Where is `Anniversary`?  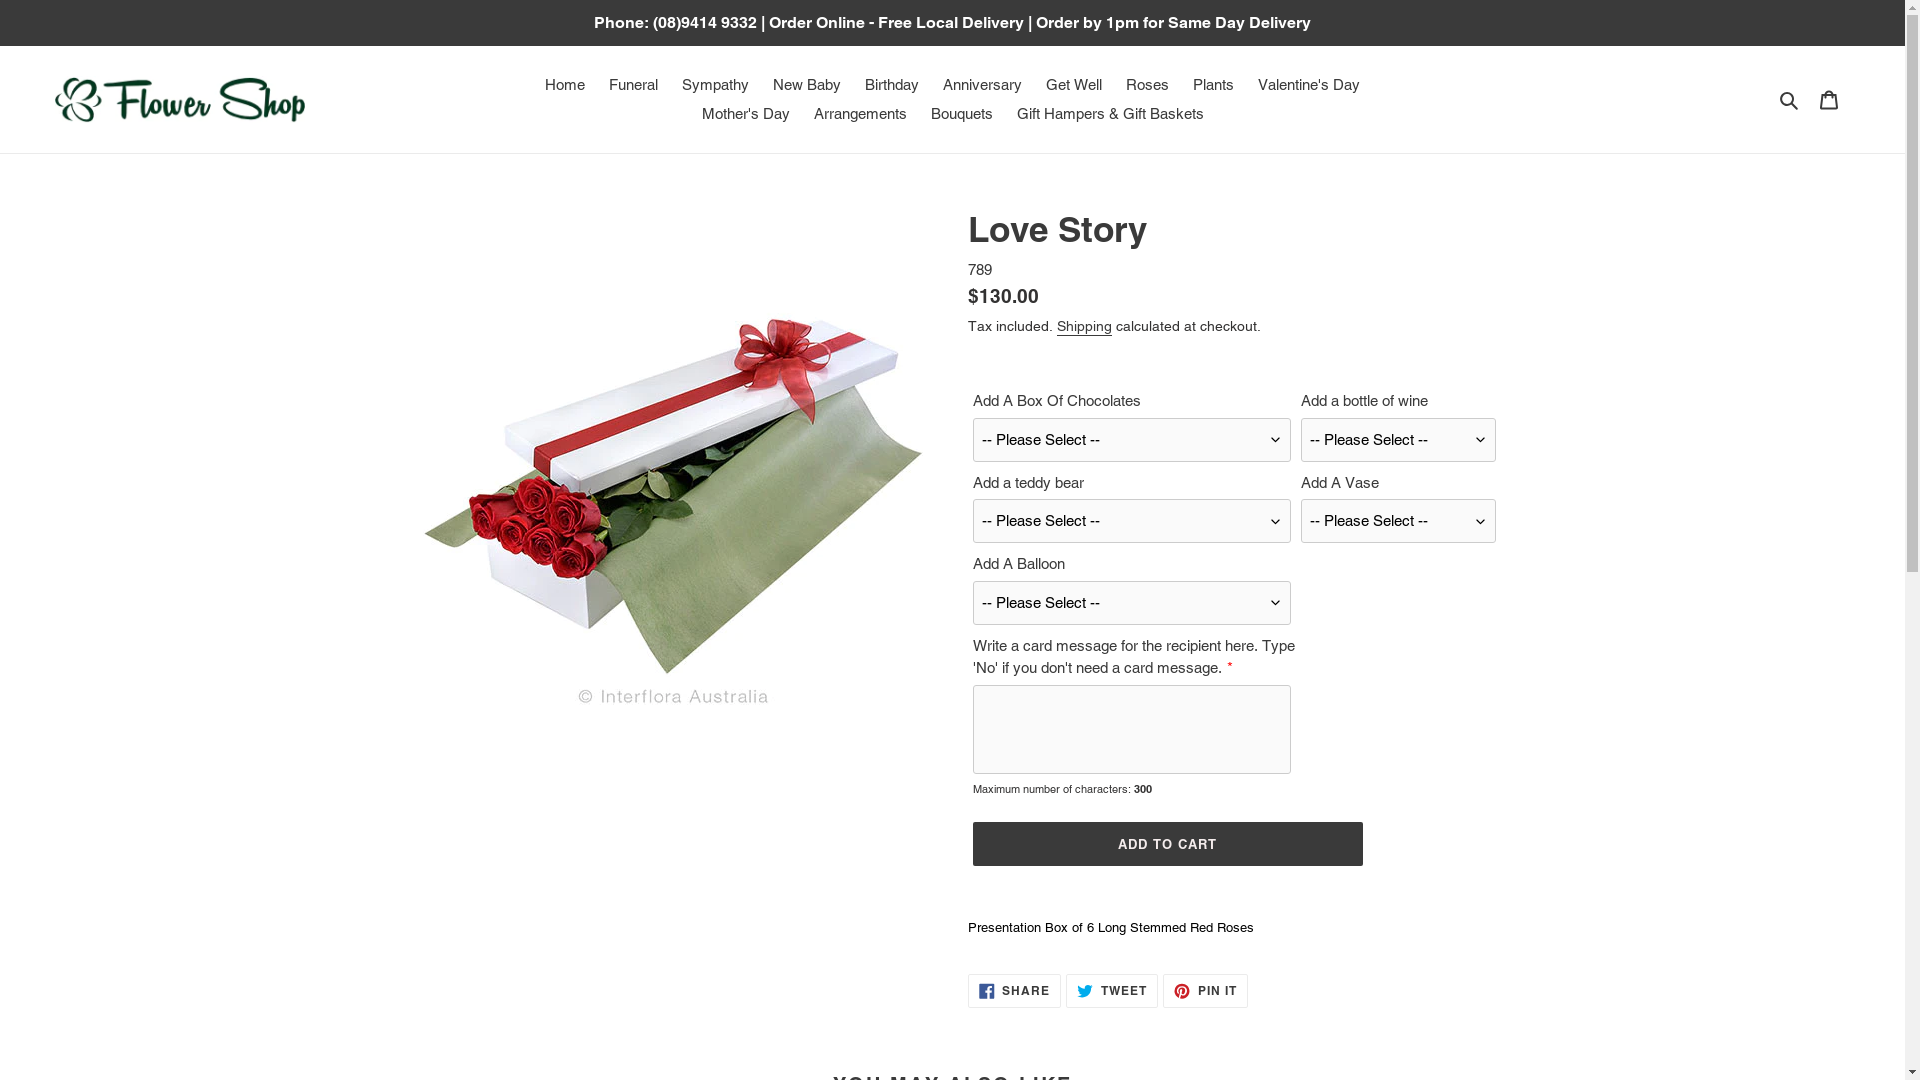
Anniversary is located at coordinates (982, 86).